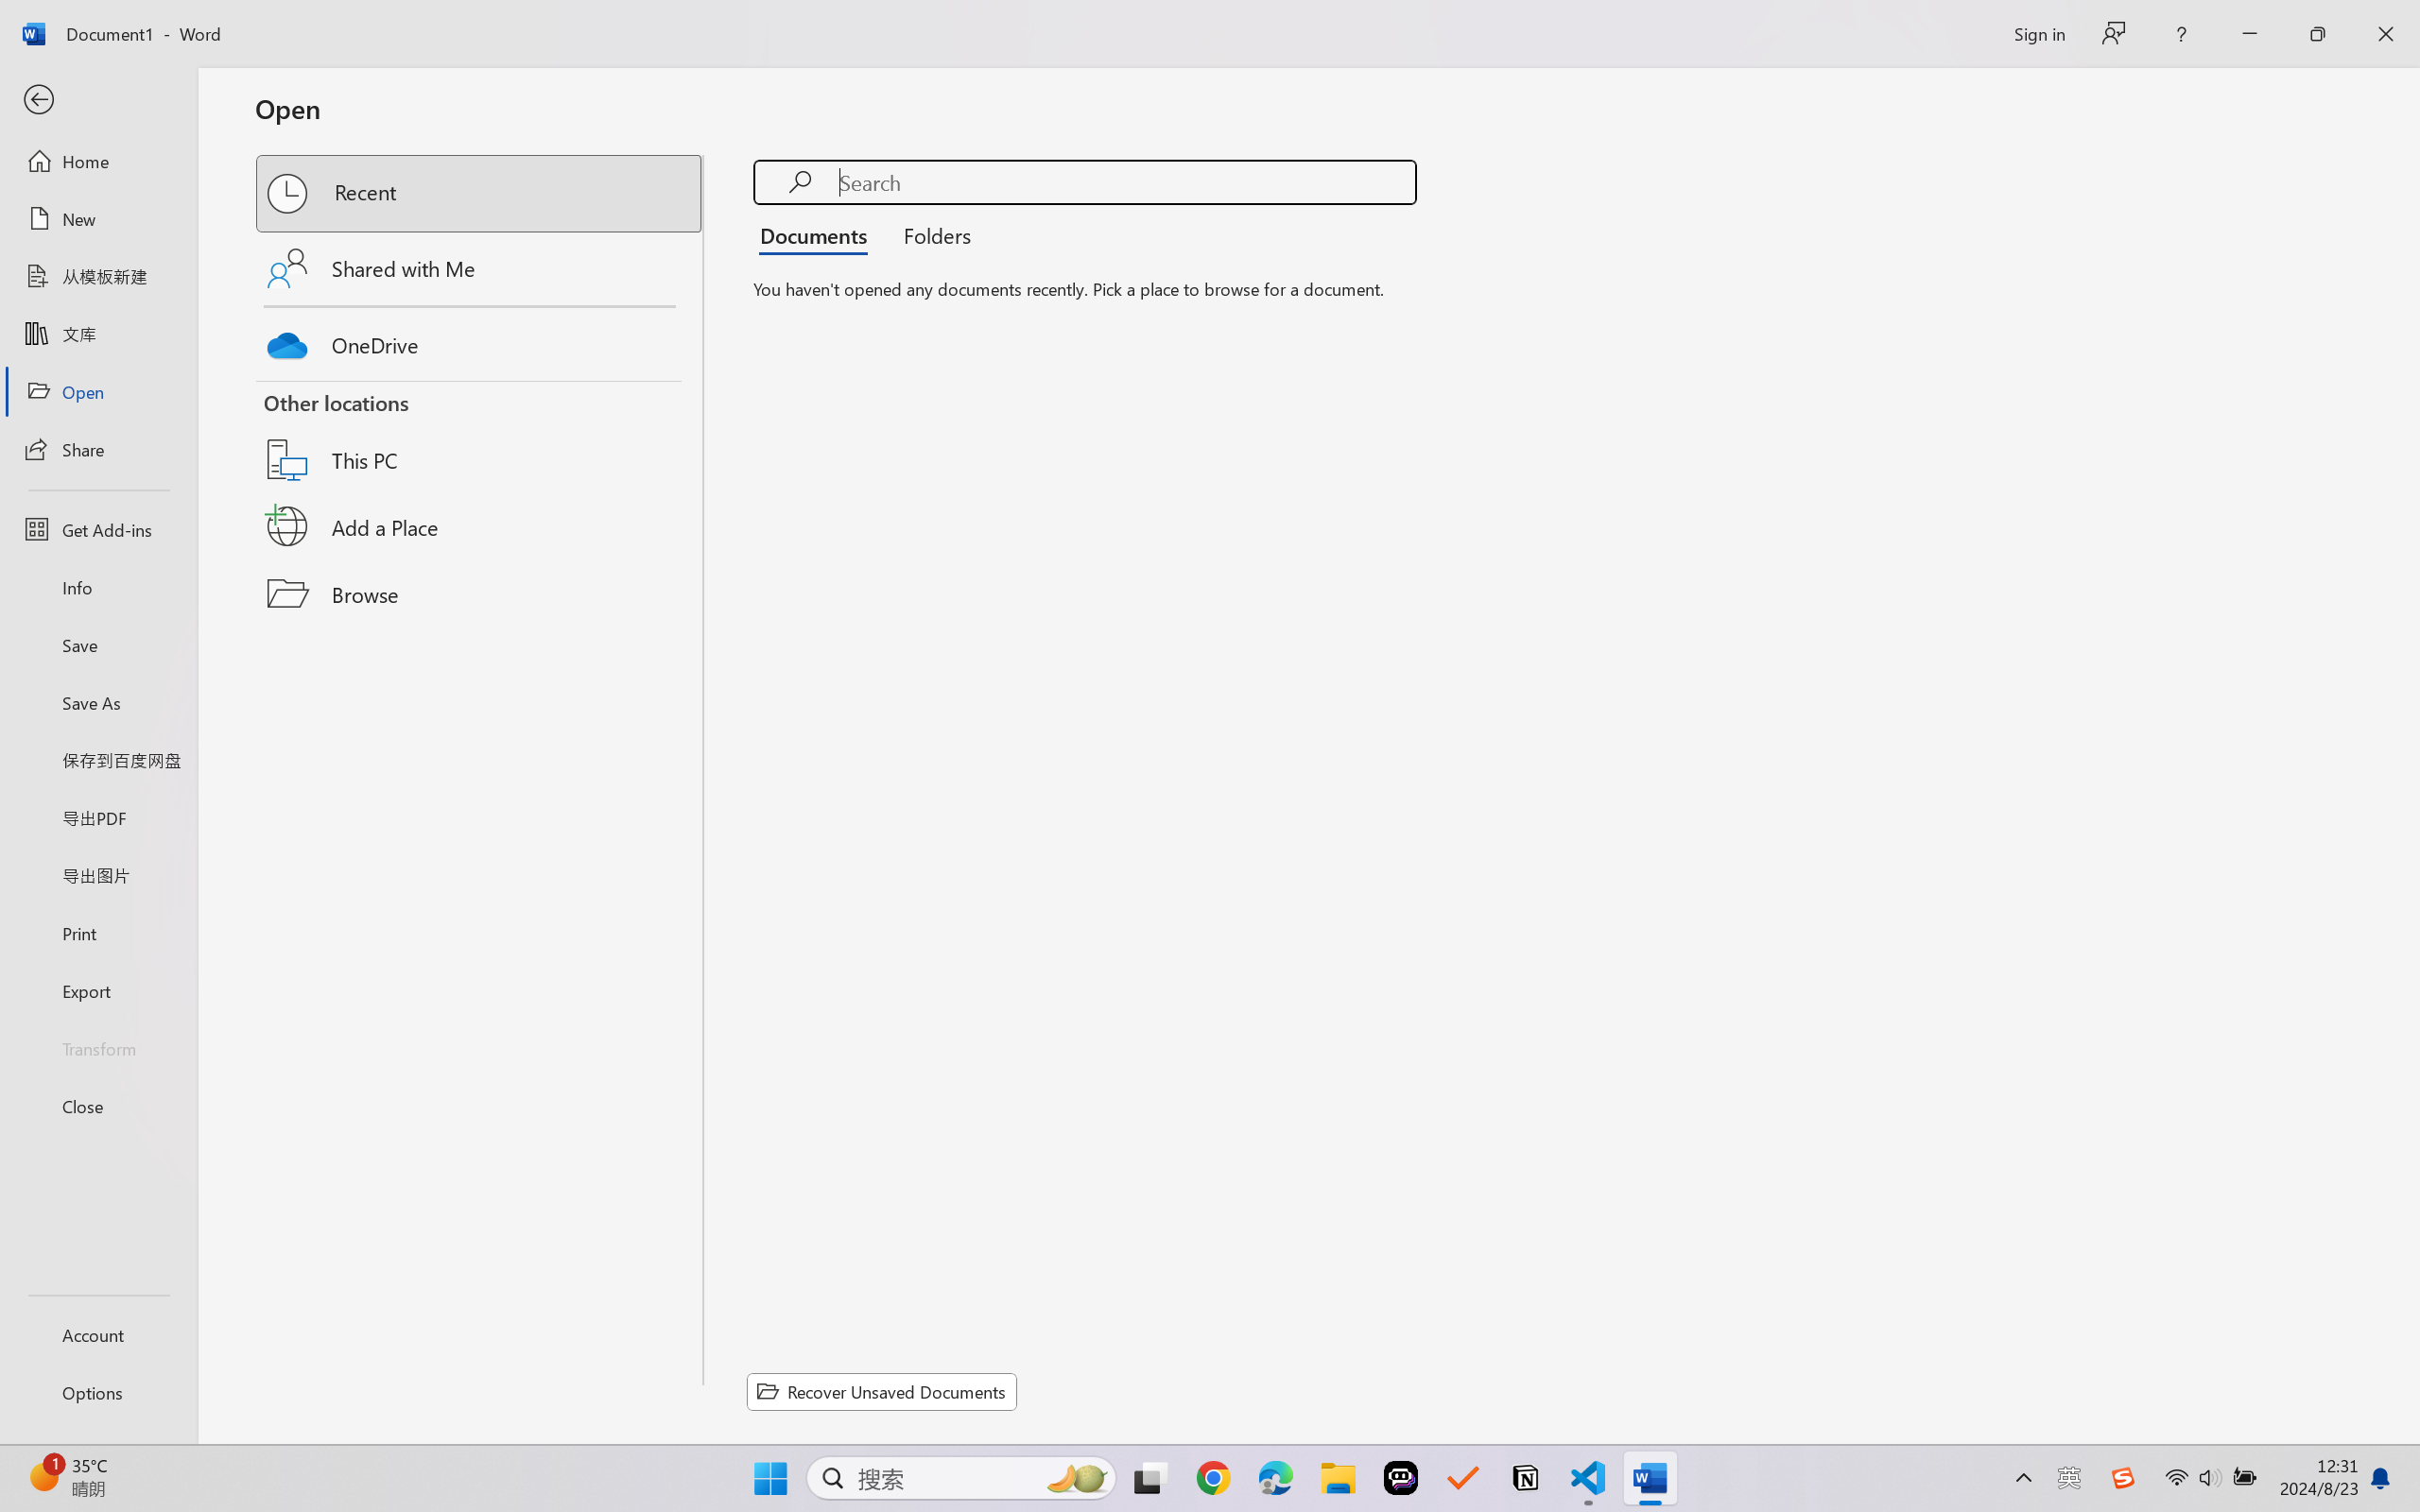 This screenshot has height=1512, width=2420. Describe the element at coordinates (819, 234) in the screenshot. I see `Documents` at that location.